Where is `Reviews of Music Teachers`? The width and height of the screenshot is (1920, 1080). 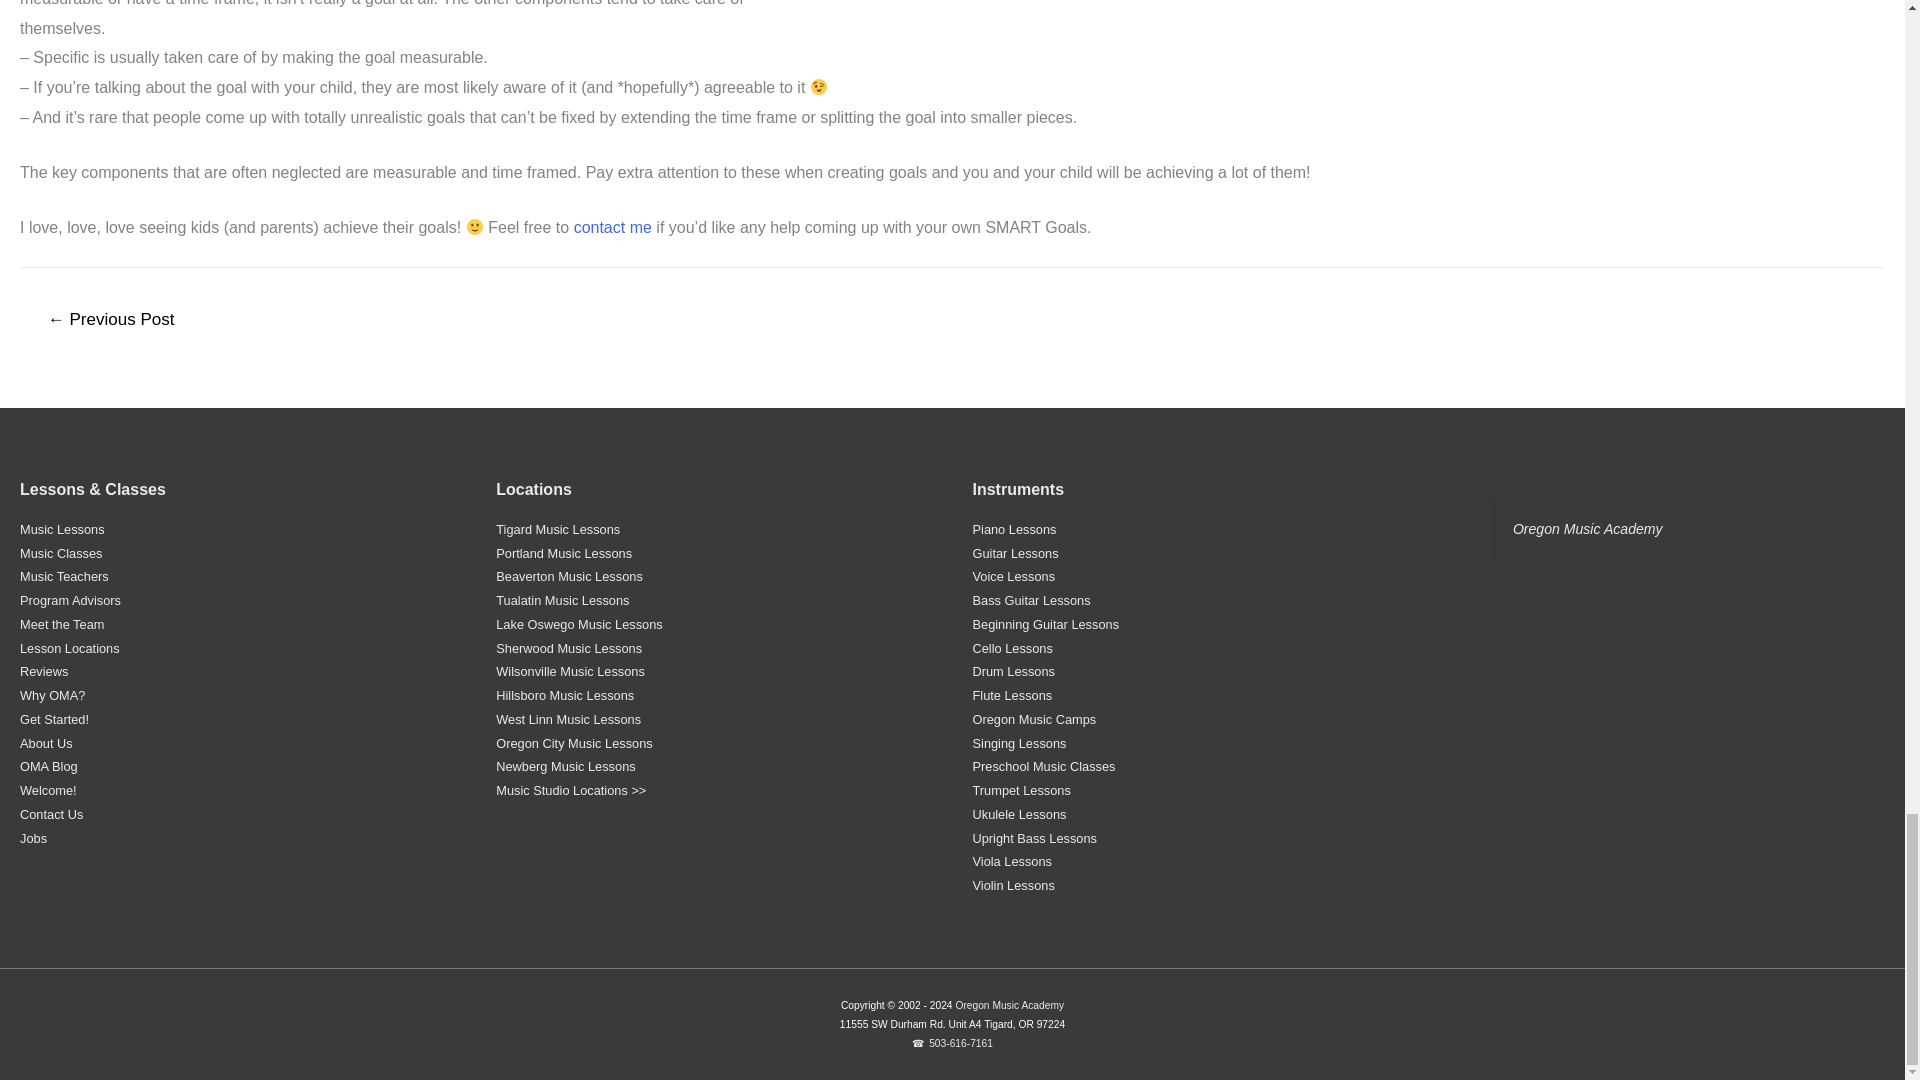 Reviews of Music Teachers is located at coordinates (43, 672).